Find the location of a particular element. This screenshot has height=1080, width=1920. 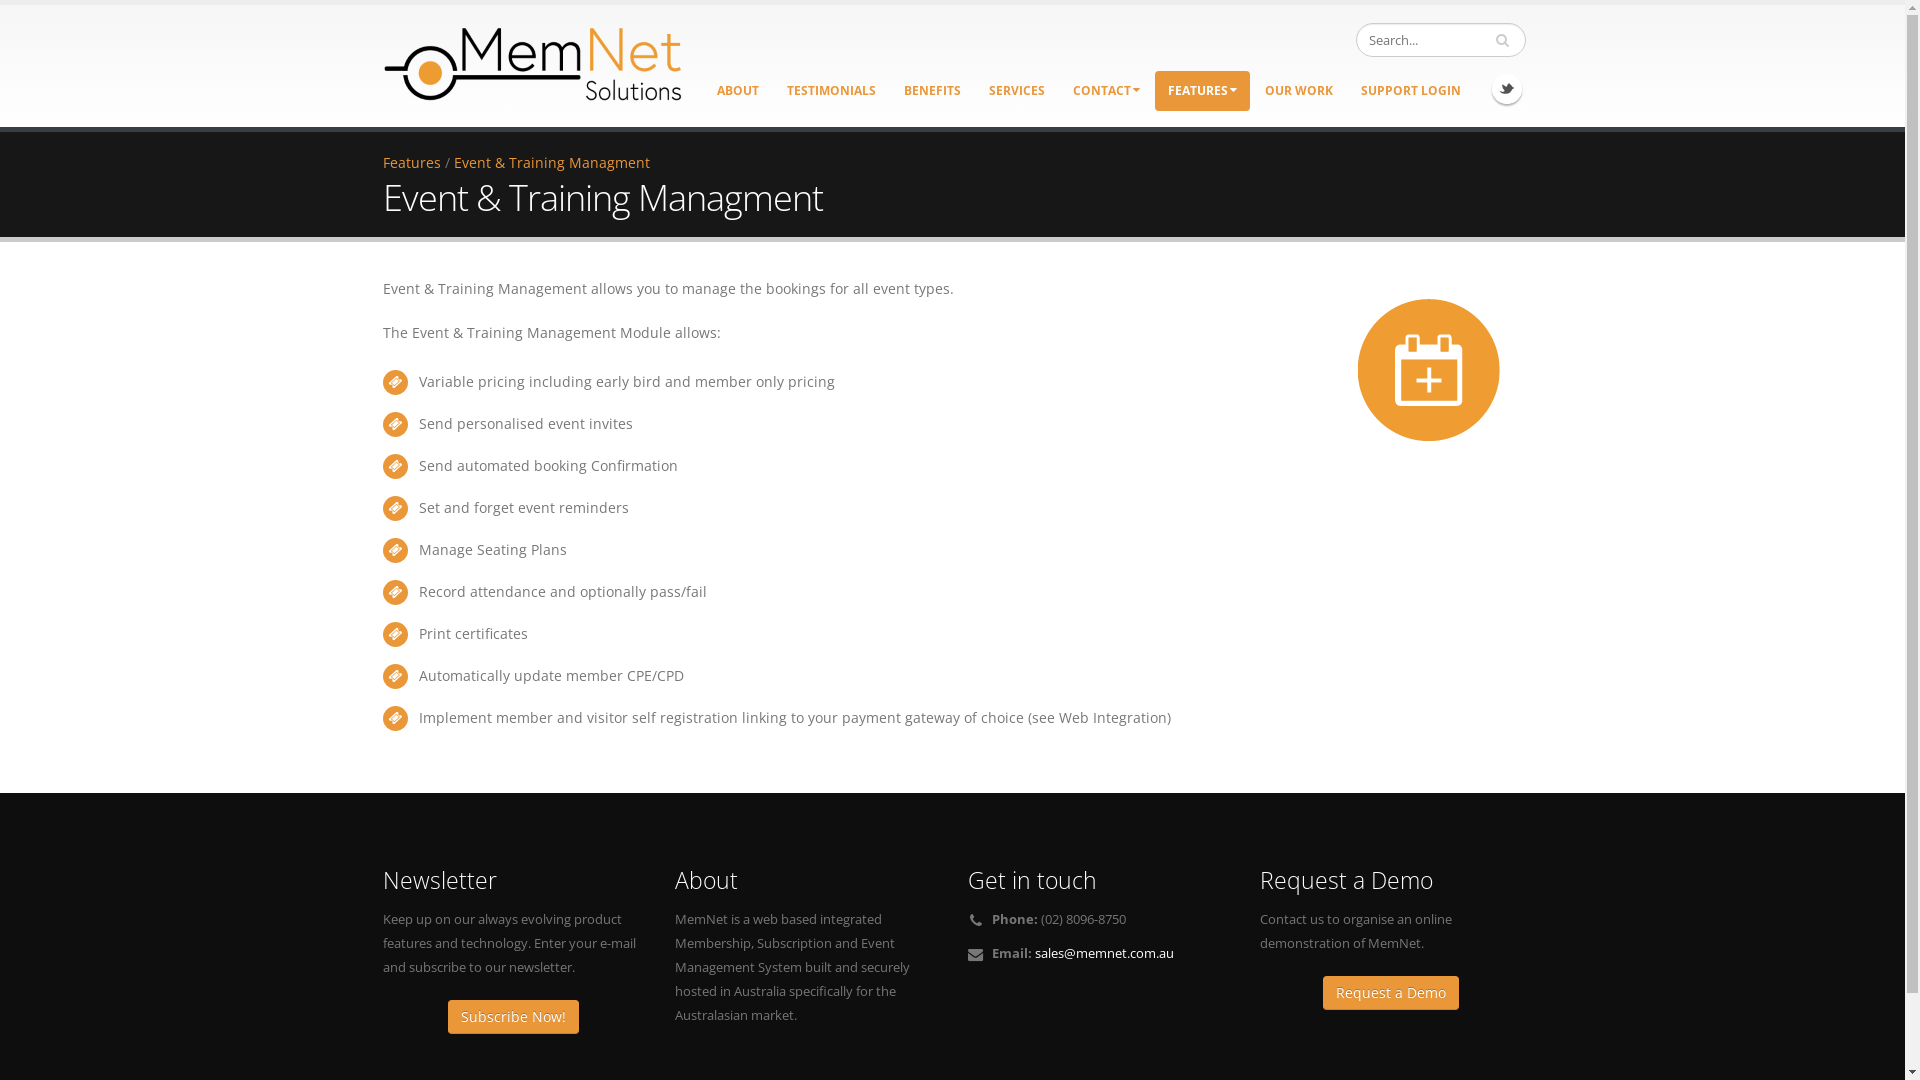

Event & Training Managment is located at coordinates (552, 162).